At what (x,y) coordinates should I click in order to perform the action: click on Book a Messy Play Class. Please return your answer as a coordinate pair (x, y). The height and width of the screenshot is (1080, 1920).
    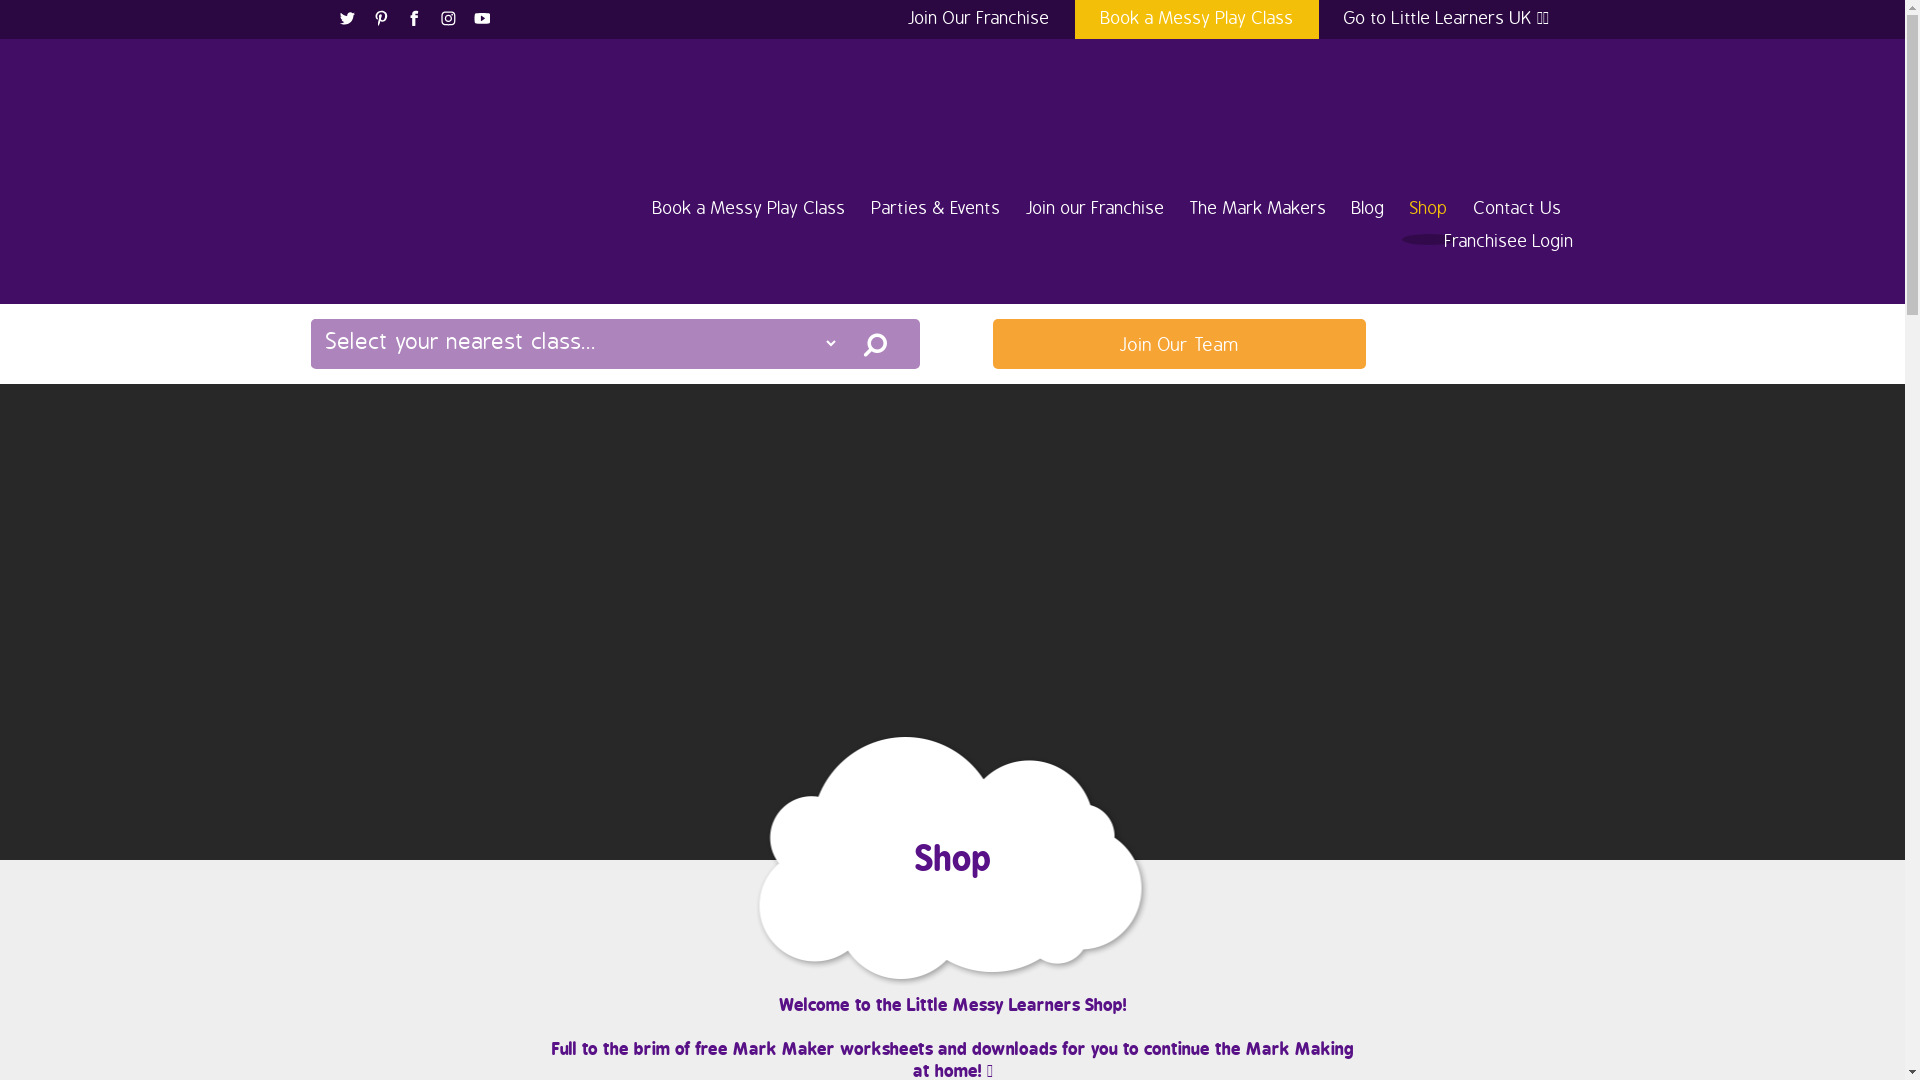
    Looking at the image, I should click on (1196, 19).